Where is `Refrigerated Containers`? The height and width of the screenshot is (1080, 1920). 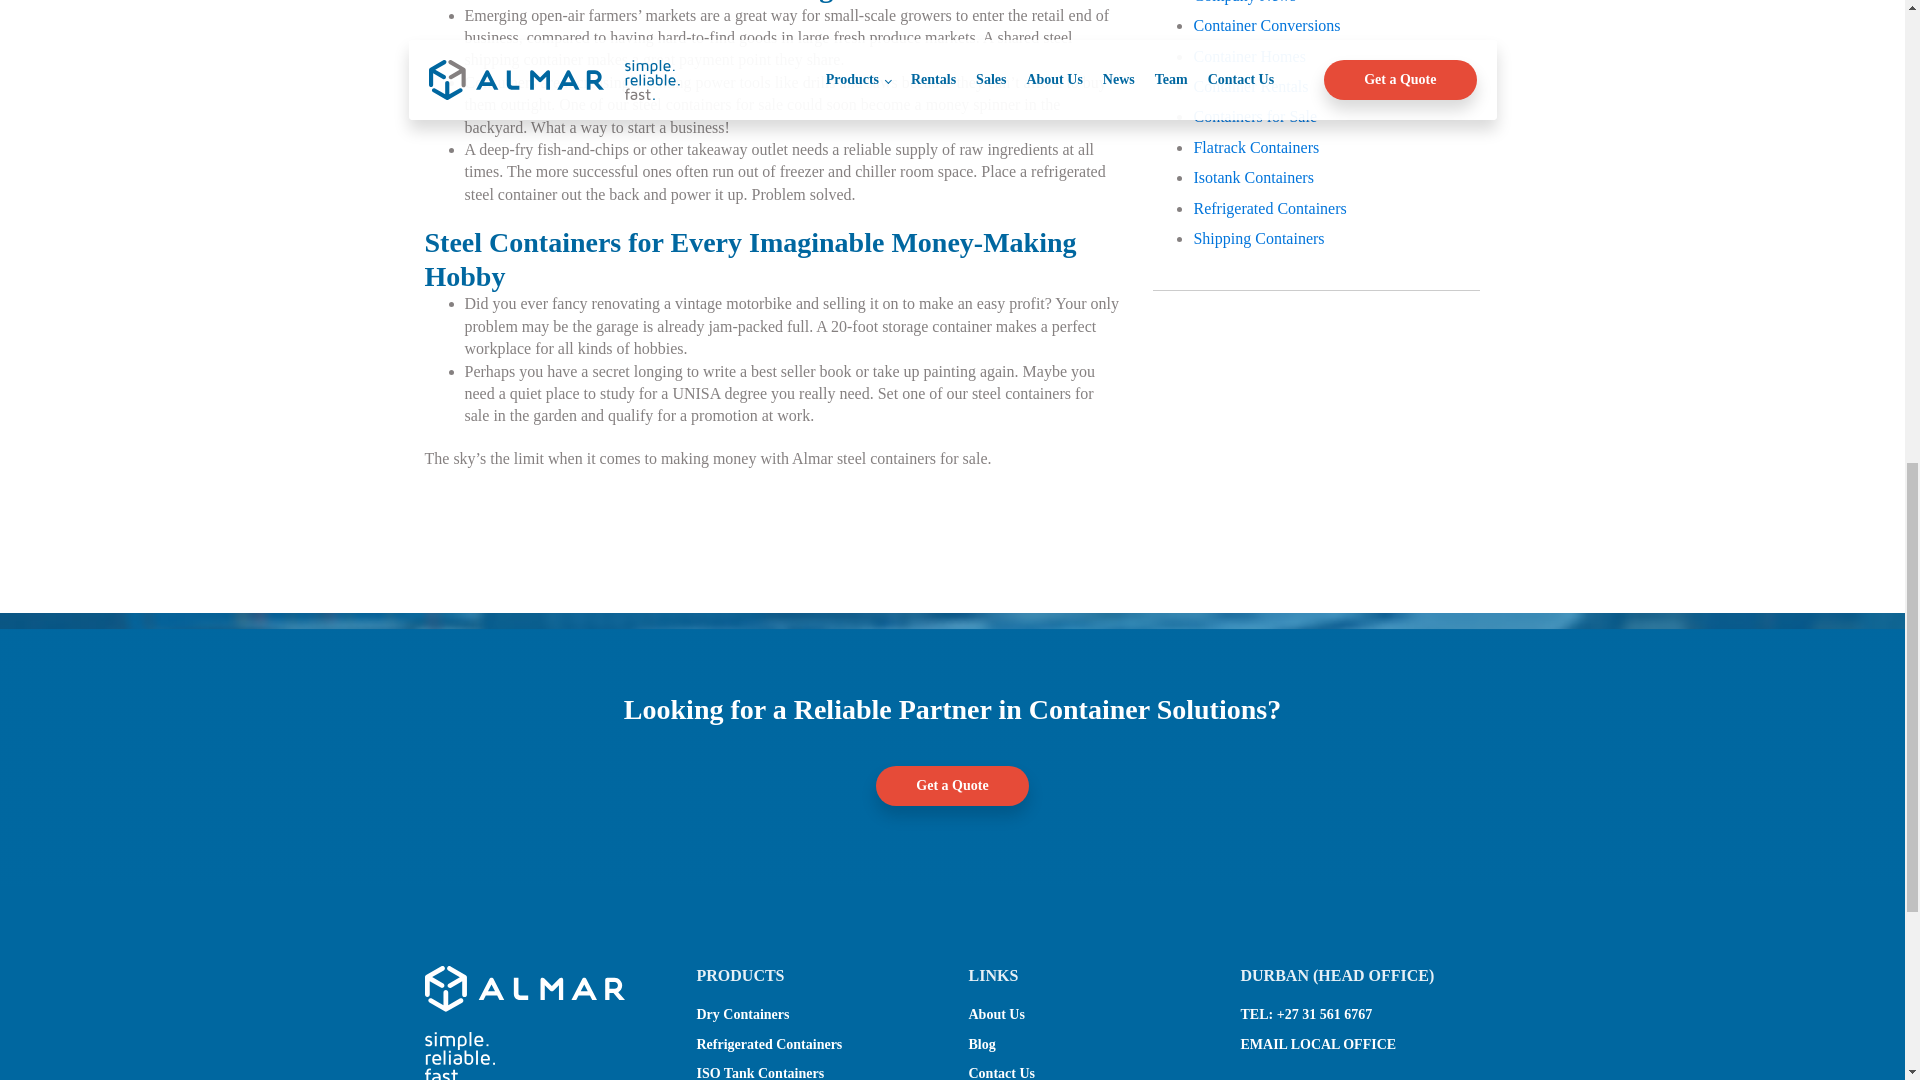
Refrigerated Containers is located at coordinates (768, 1044).